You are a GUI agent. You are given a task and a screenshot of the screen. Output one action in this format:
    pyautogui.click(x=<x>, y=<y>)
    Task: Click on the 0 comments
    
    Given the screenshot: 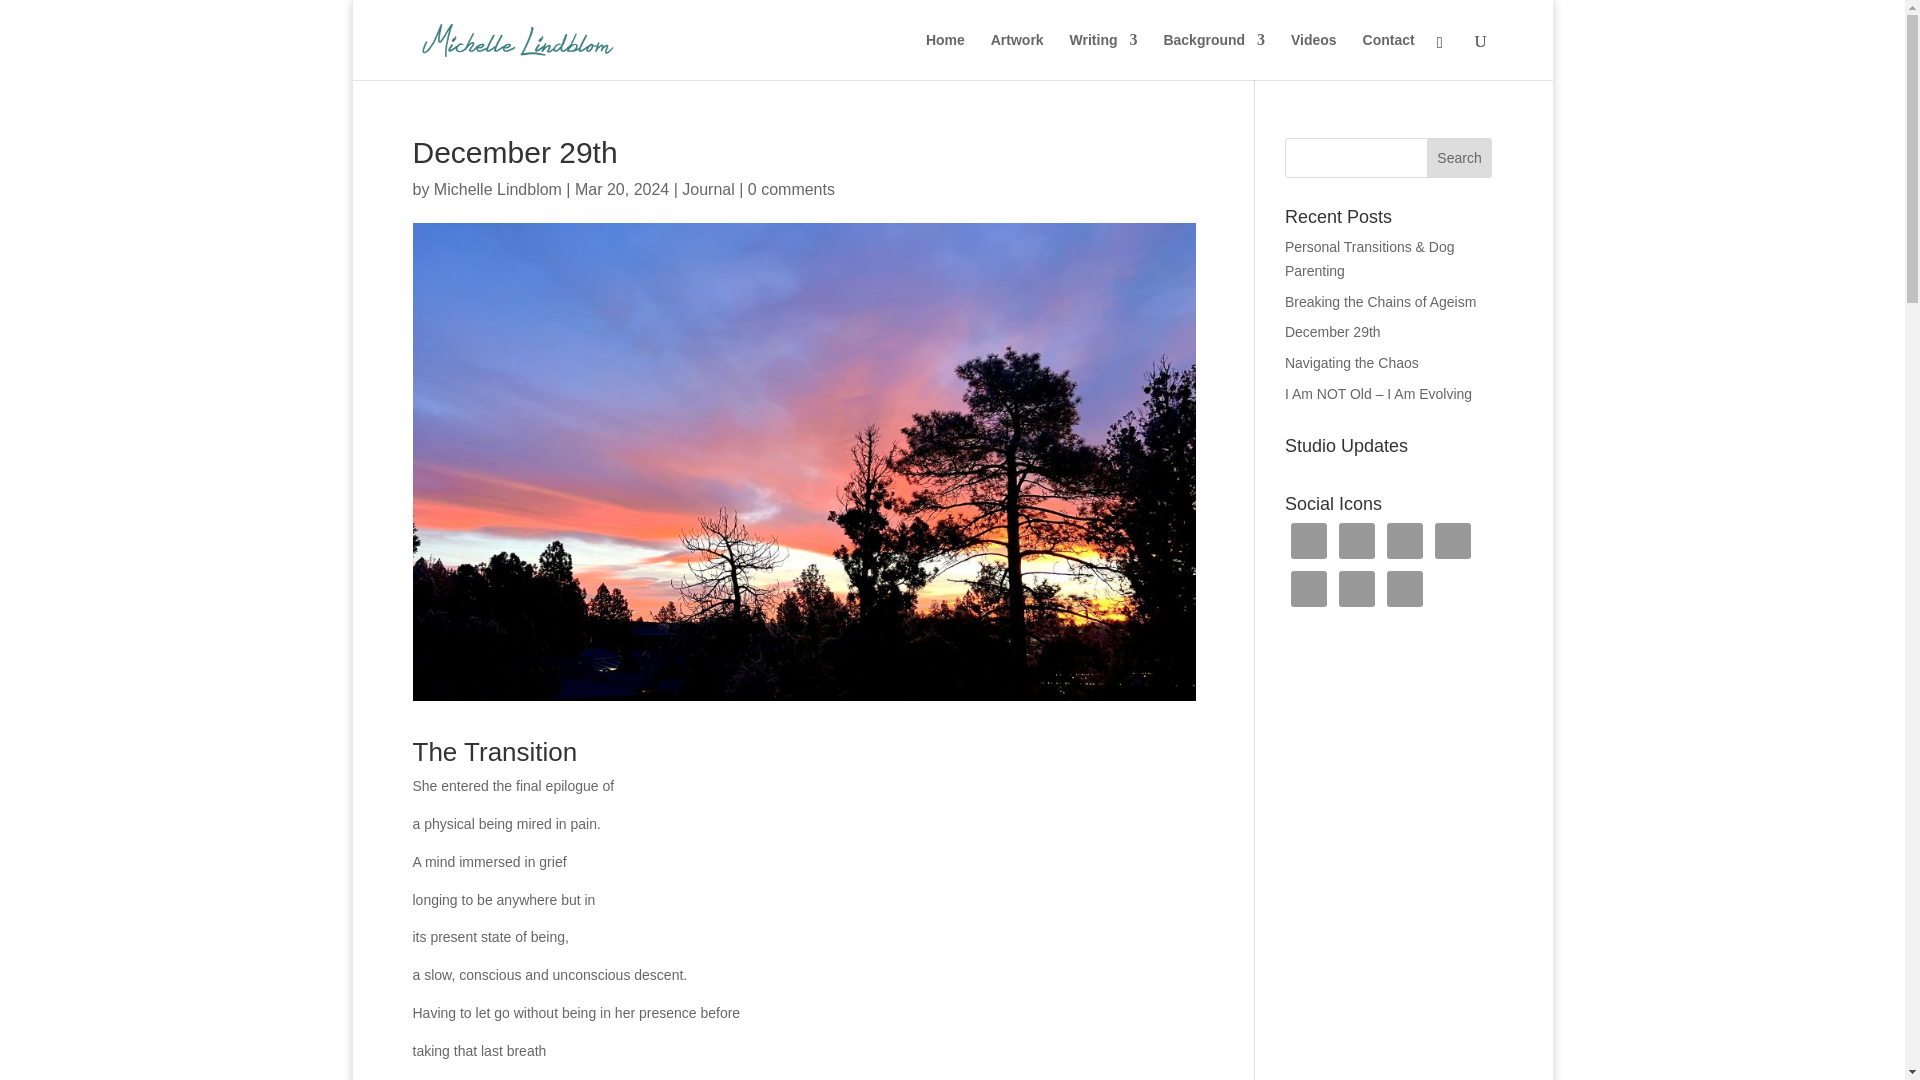 What is the action you would take?
    pyautogui.click(x=792, y=189)
    